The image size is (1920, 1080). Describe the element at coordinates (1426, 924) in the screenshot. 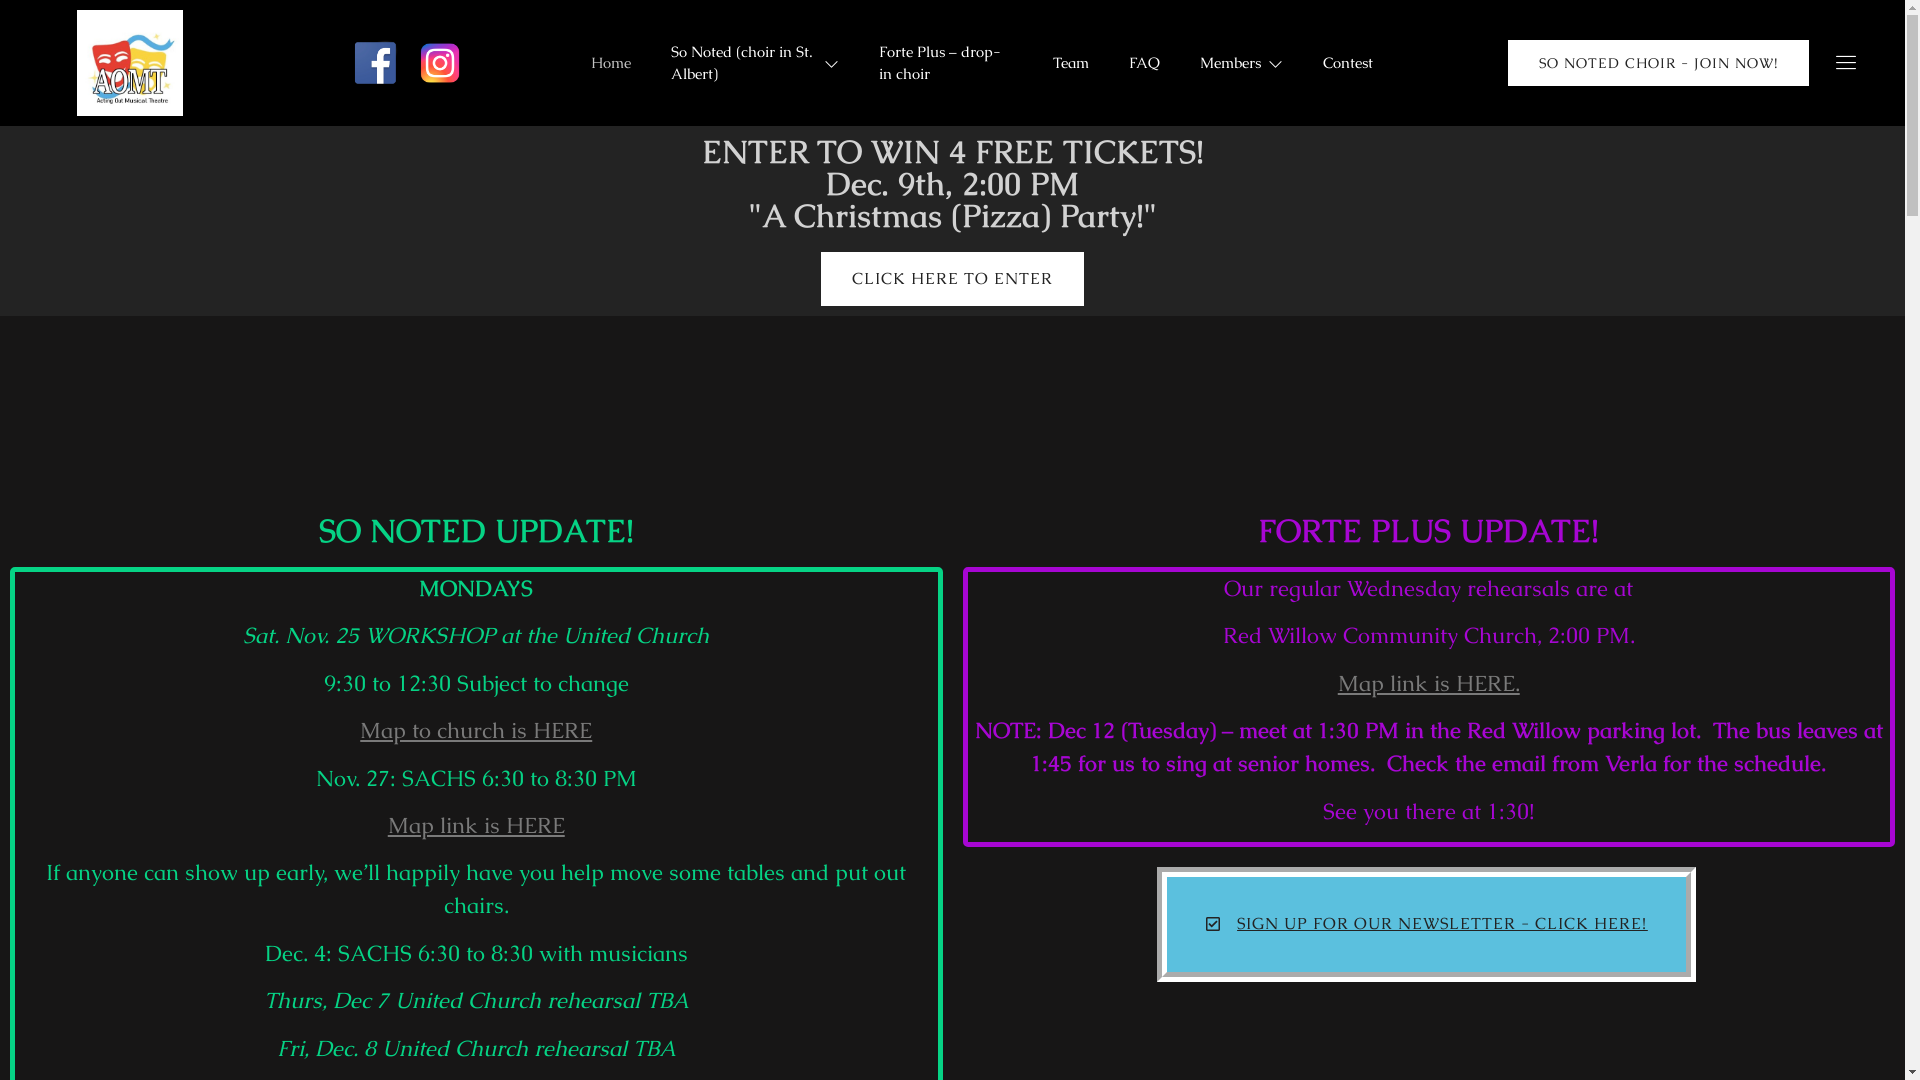

I see `SIGN UP FOR OUR NEWSLETTER - CLICK HERE!` at that location.